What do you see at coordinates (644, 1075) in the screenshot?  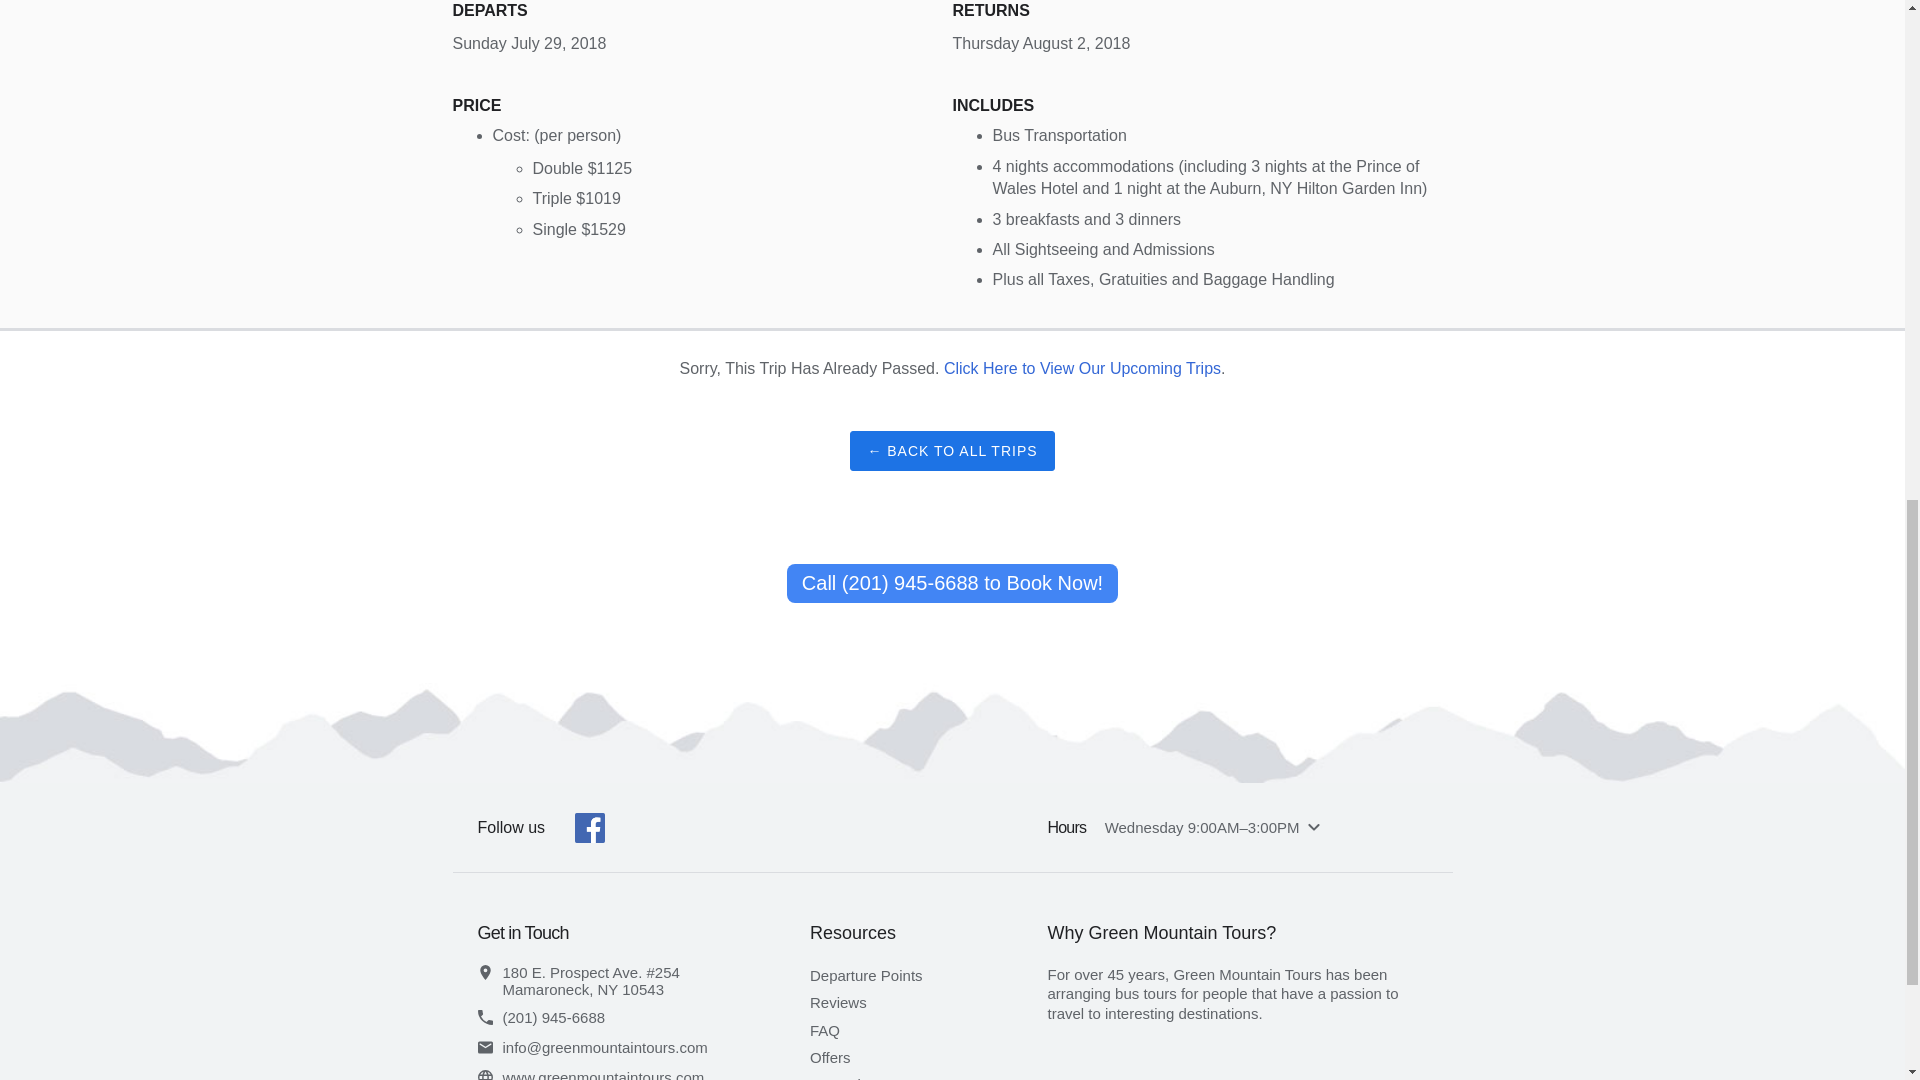 I see `www.greenmountaintours.com` at bounding box center [644, 1075].